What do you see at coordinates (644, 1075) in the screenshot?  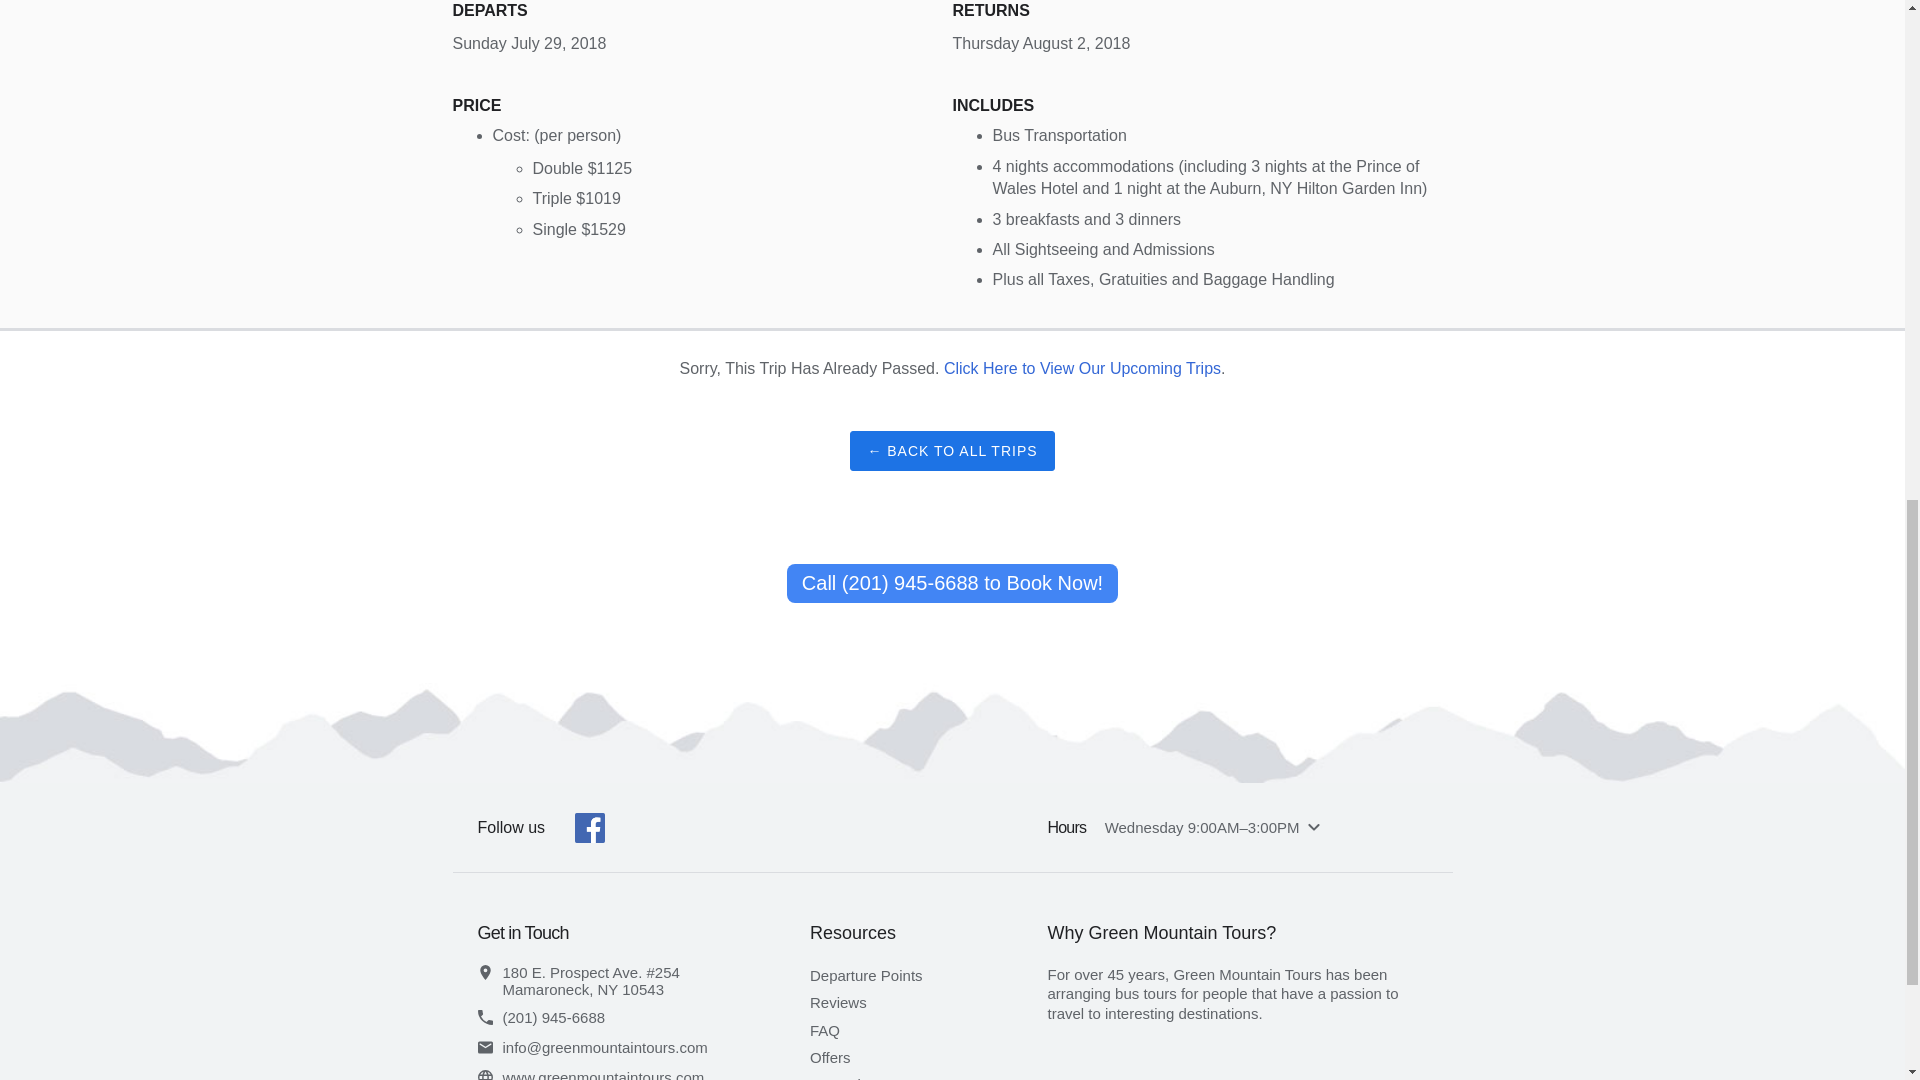 I see `www.greenmountaintours.com` at bounding box center [644, 1075].